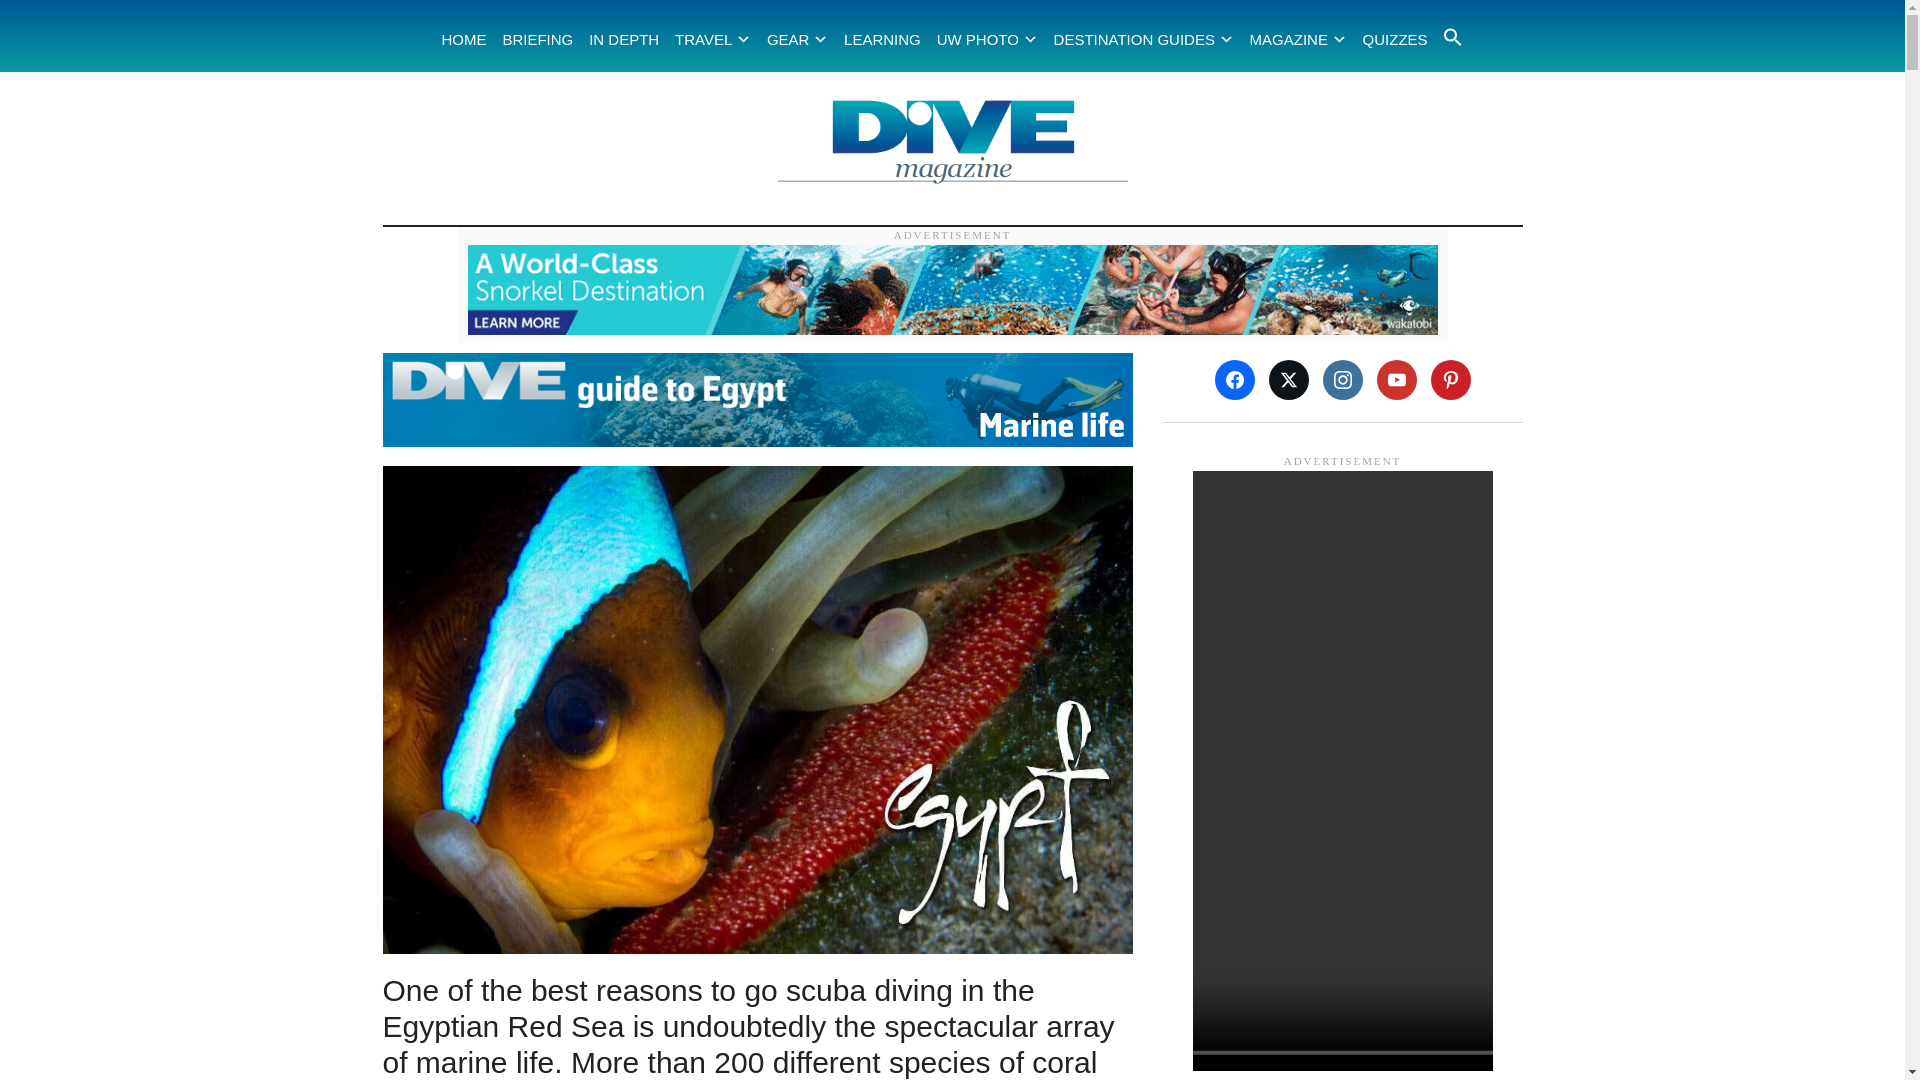  What do you see at coordinates (540, 39) in the screenshot?
I see `BRIEFING` at bounding box center [540, 39].